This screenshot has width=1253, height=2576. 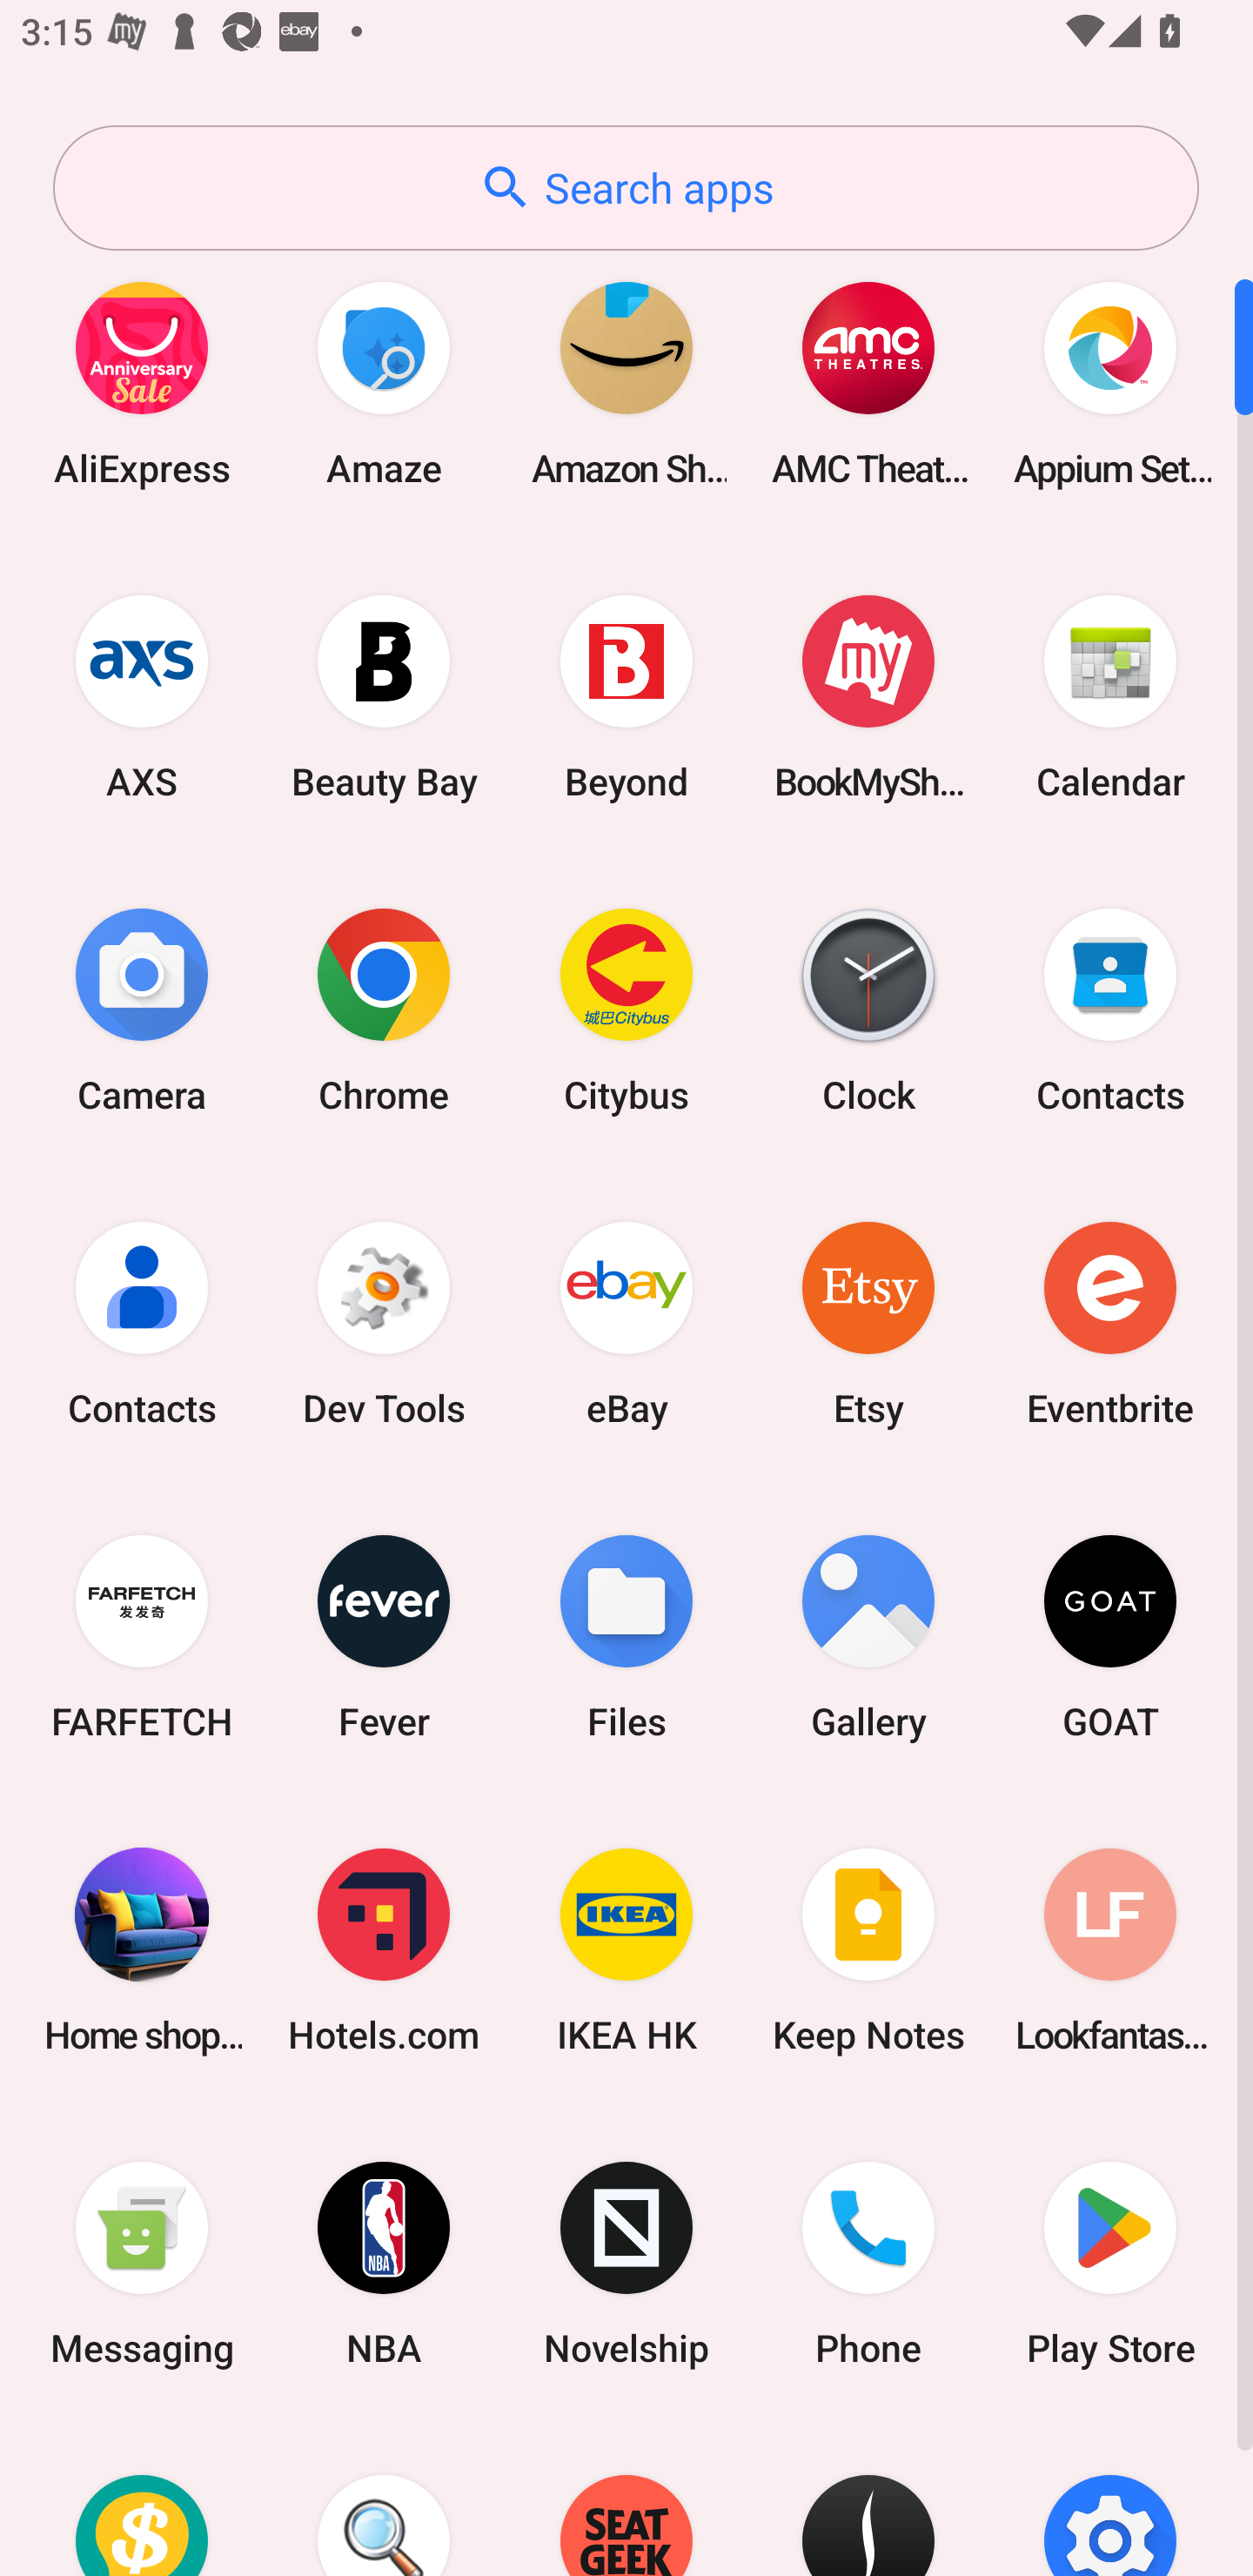 What do you see at coordinates (868, 1636) in the screenshot?
I see `Gallery` at bounding box center [868, 1636].